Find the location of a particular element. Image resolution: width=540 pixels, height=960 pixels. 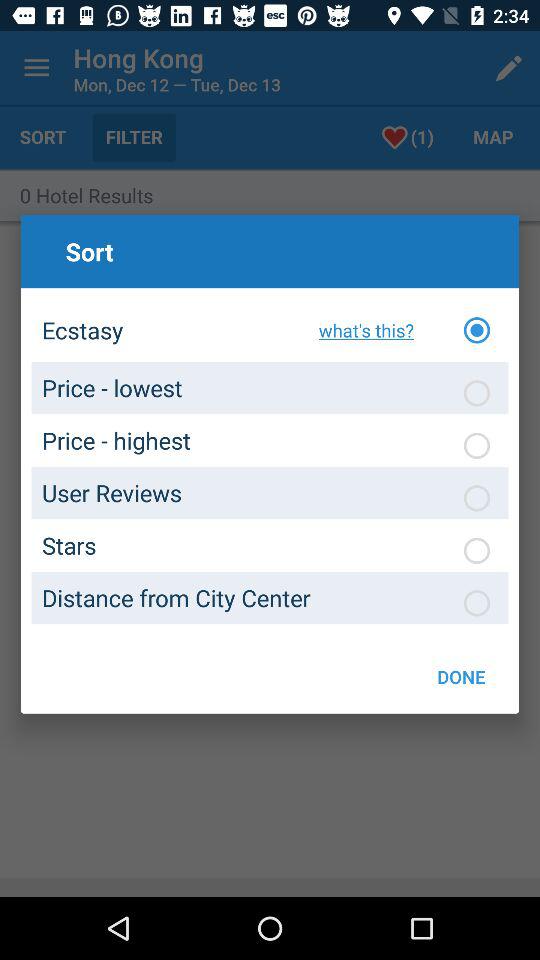

click done is located at coordinates (461, 676).